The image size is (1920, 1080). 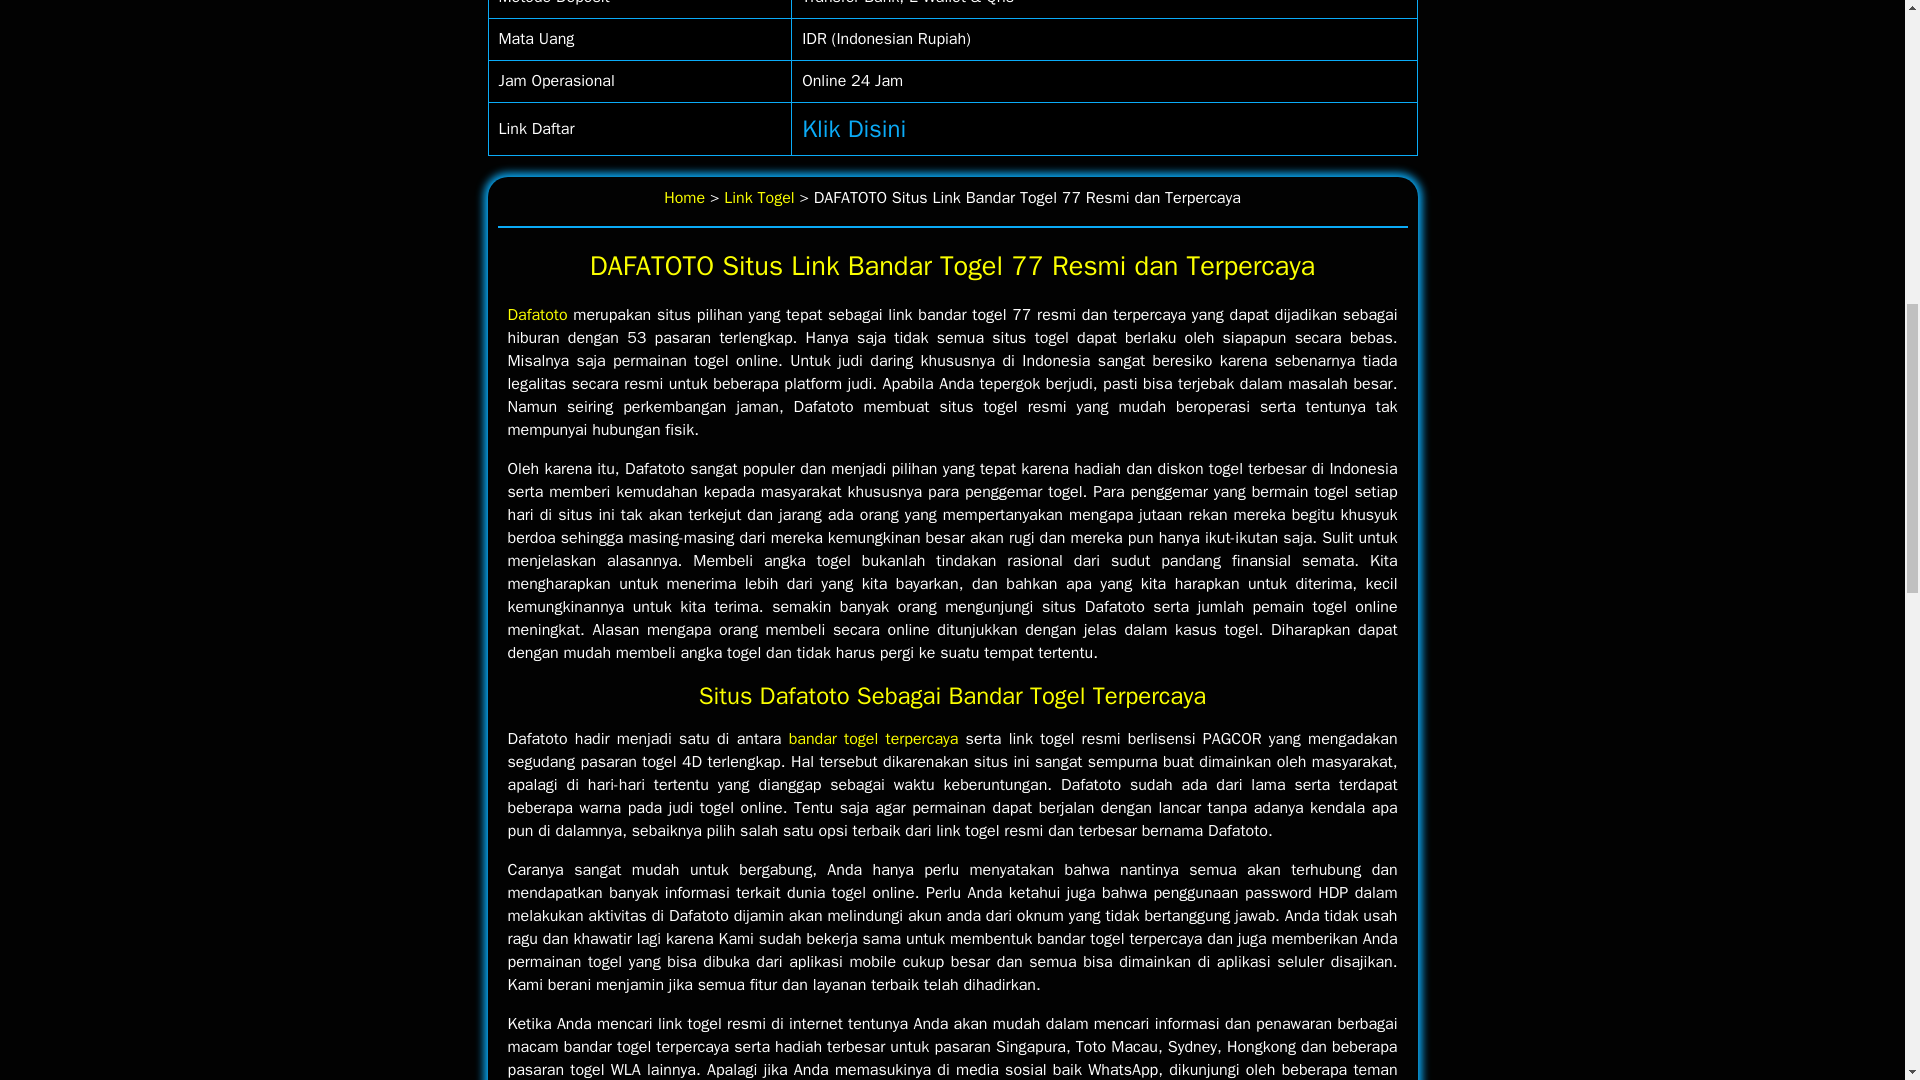 I want to click on Klik Disini, so click(x=854, y=128).